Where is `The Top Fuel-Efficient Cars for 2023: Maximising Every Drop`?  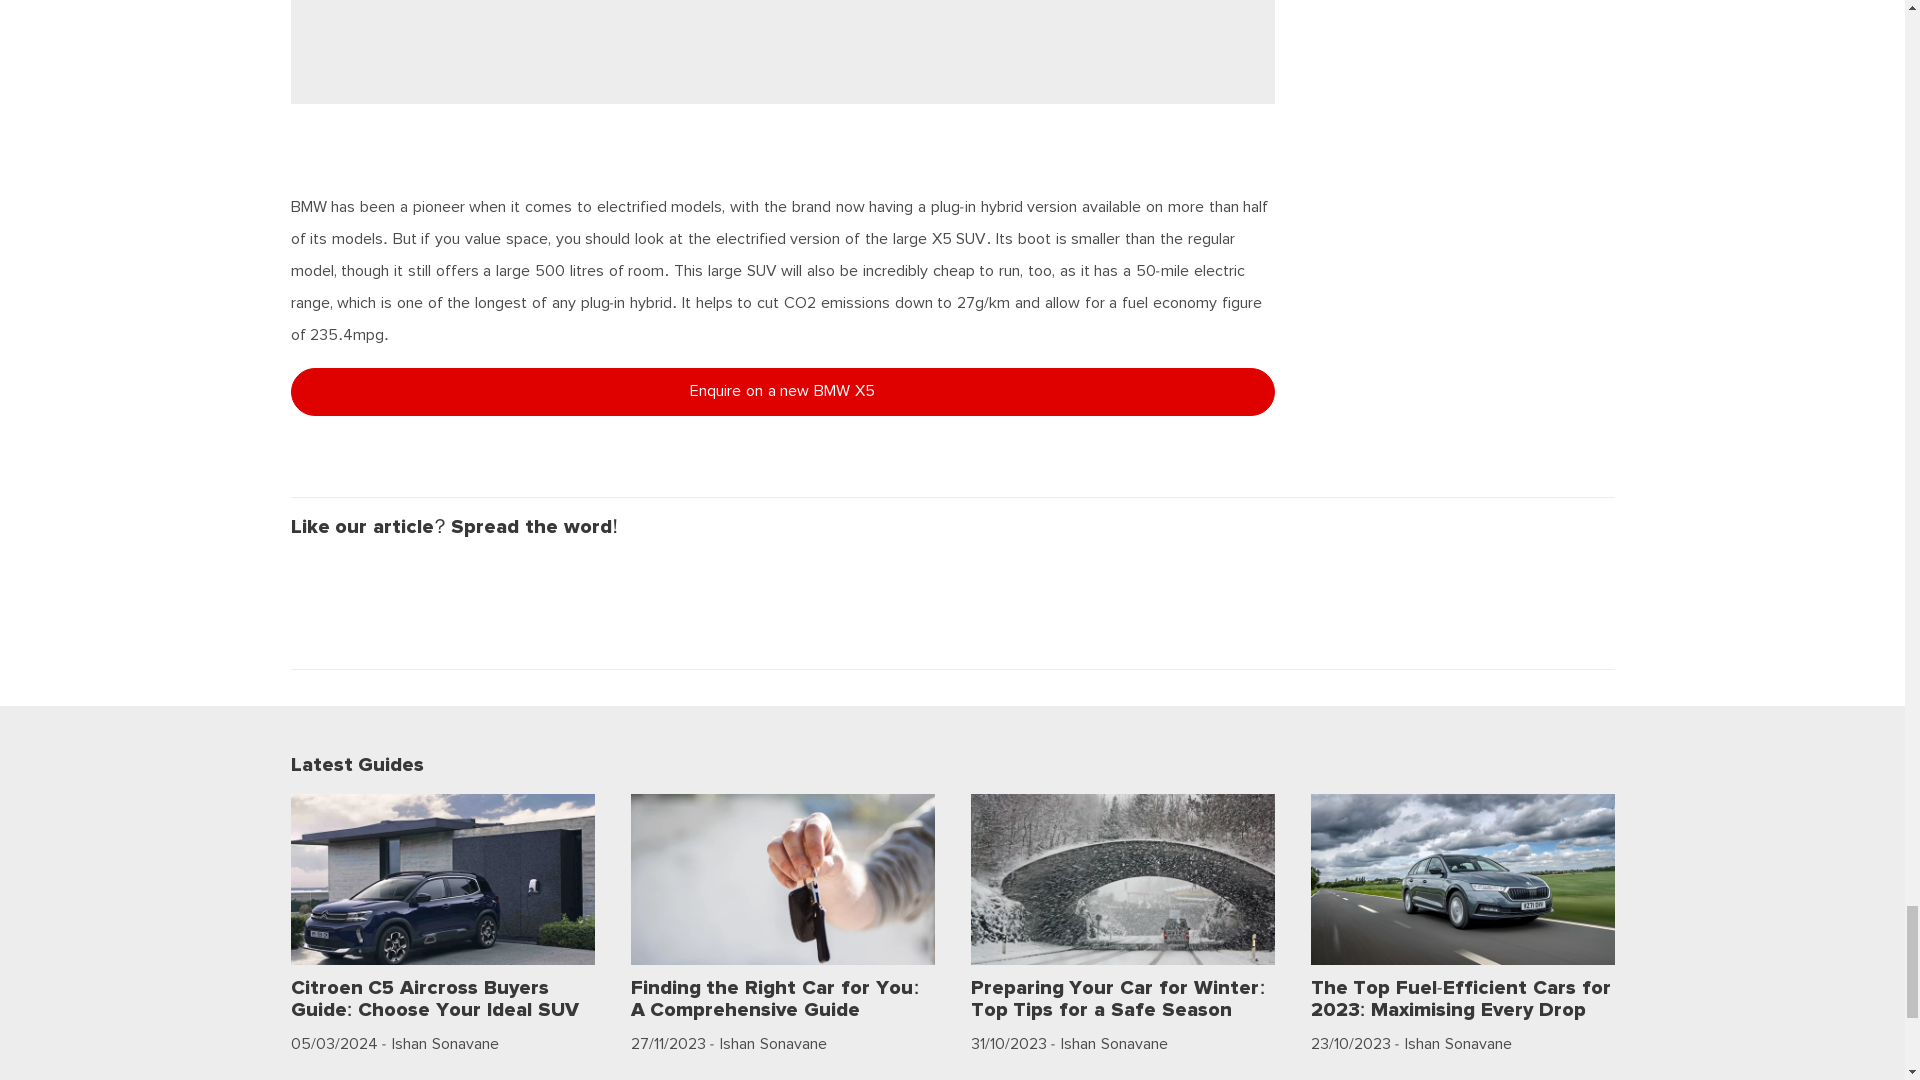 The Top Fuel-Efficient Cars for 2023: Maximising Every Drop is located at coordinates (1462, 998).